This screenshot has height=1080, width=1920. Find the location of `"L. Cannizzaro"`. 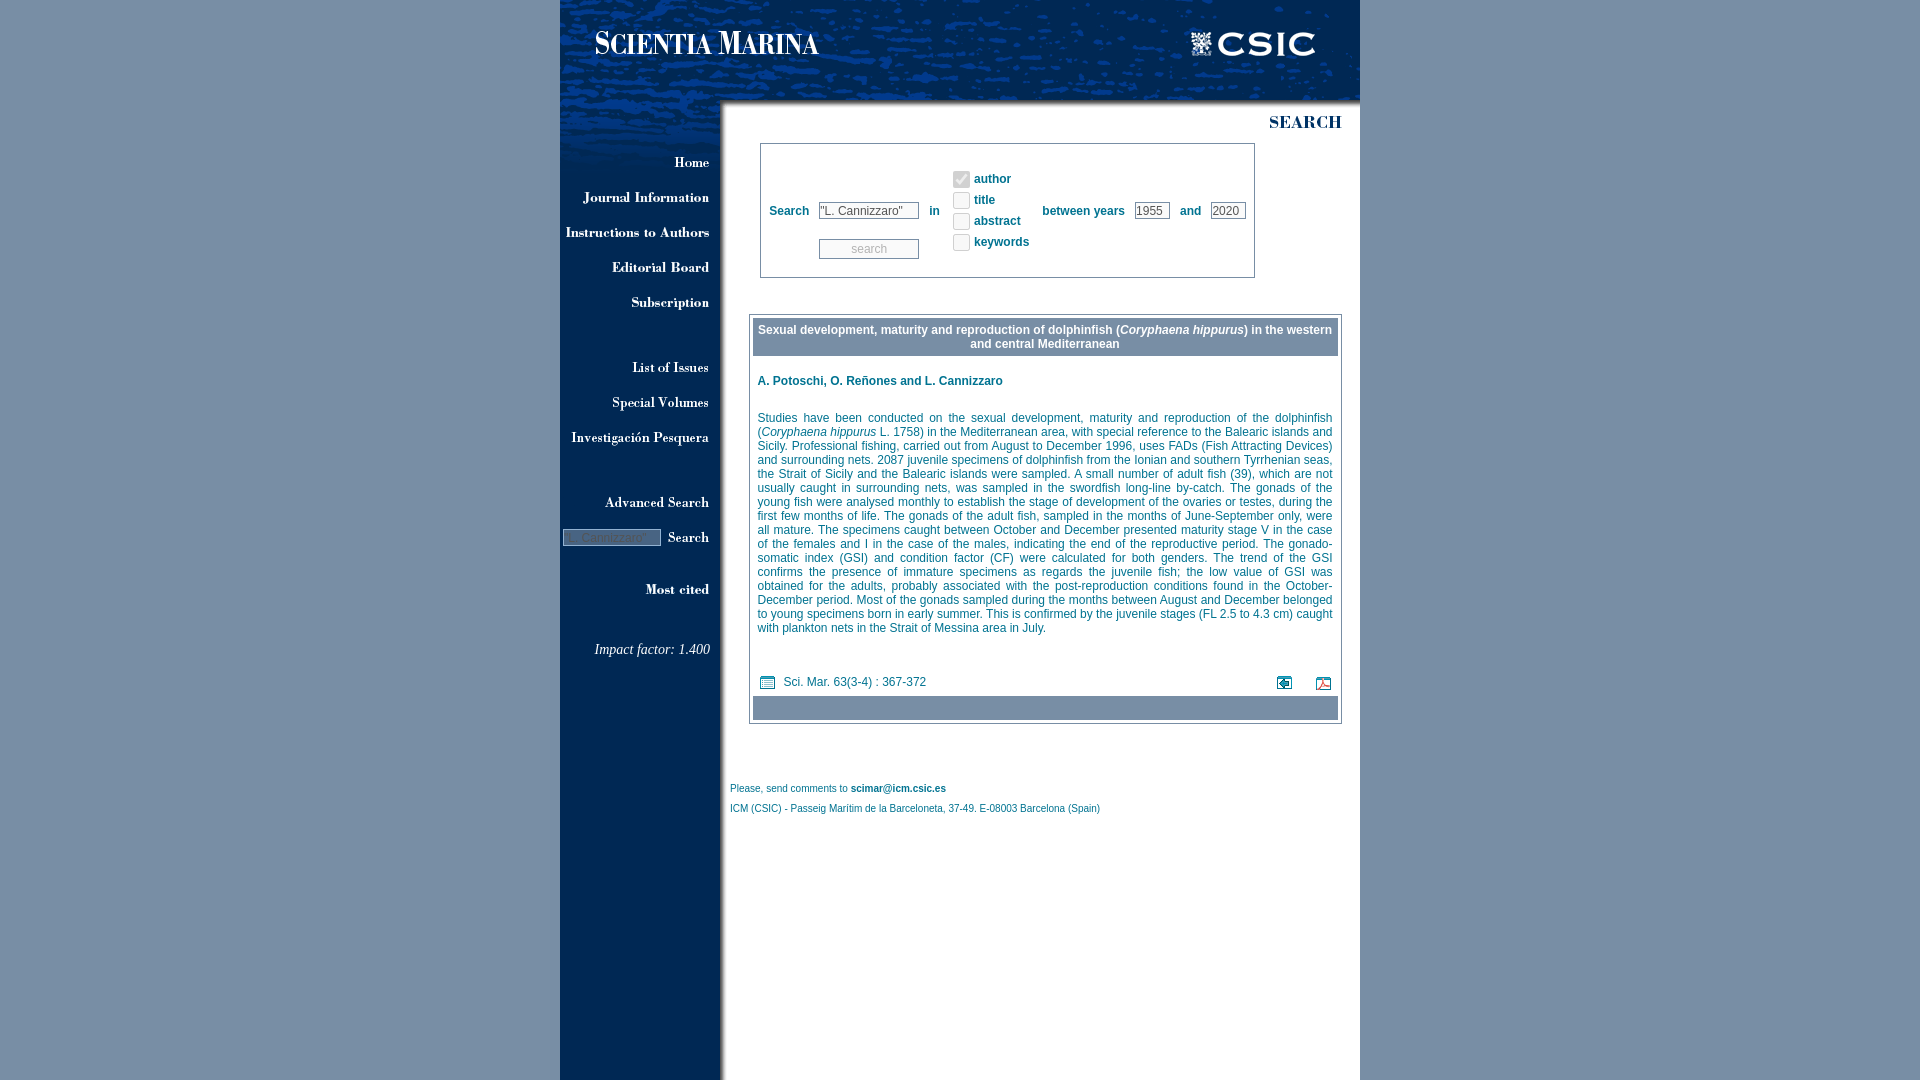

"L. Cannizzaro" is located at coordinates (869, 210).